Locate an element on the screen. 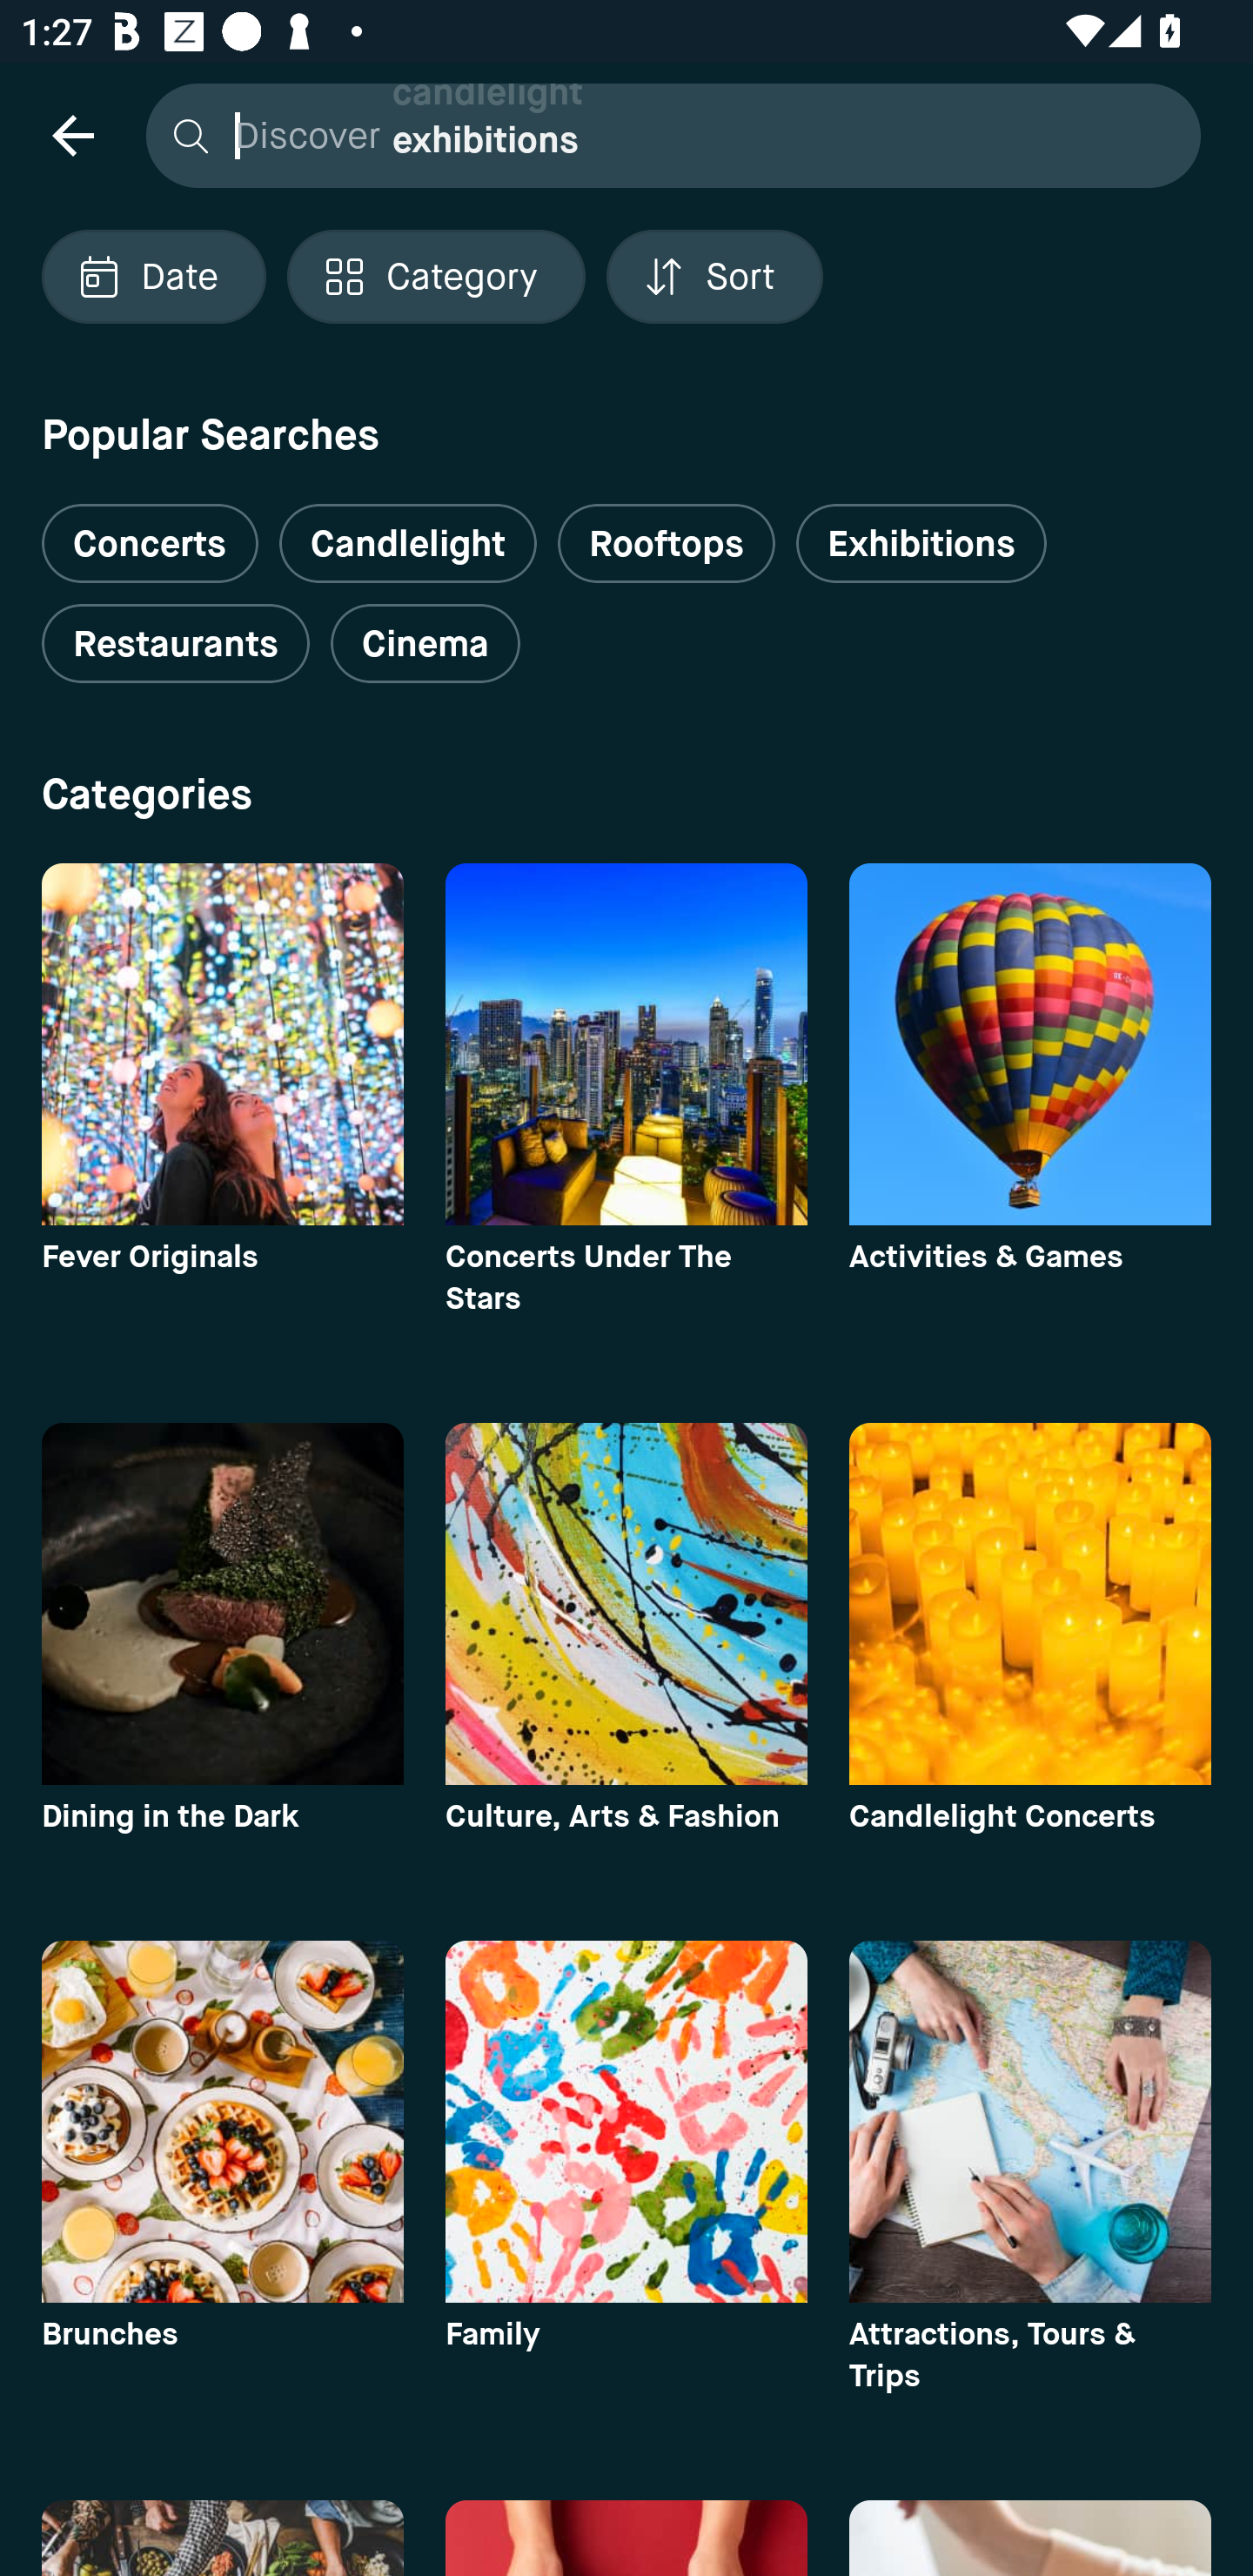 Image resolution: width=1253 pixels, height=2576 pixels. Rooftops is located at coordinates (667, 543).